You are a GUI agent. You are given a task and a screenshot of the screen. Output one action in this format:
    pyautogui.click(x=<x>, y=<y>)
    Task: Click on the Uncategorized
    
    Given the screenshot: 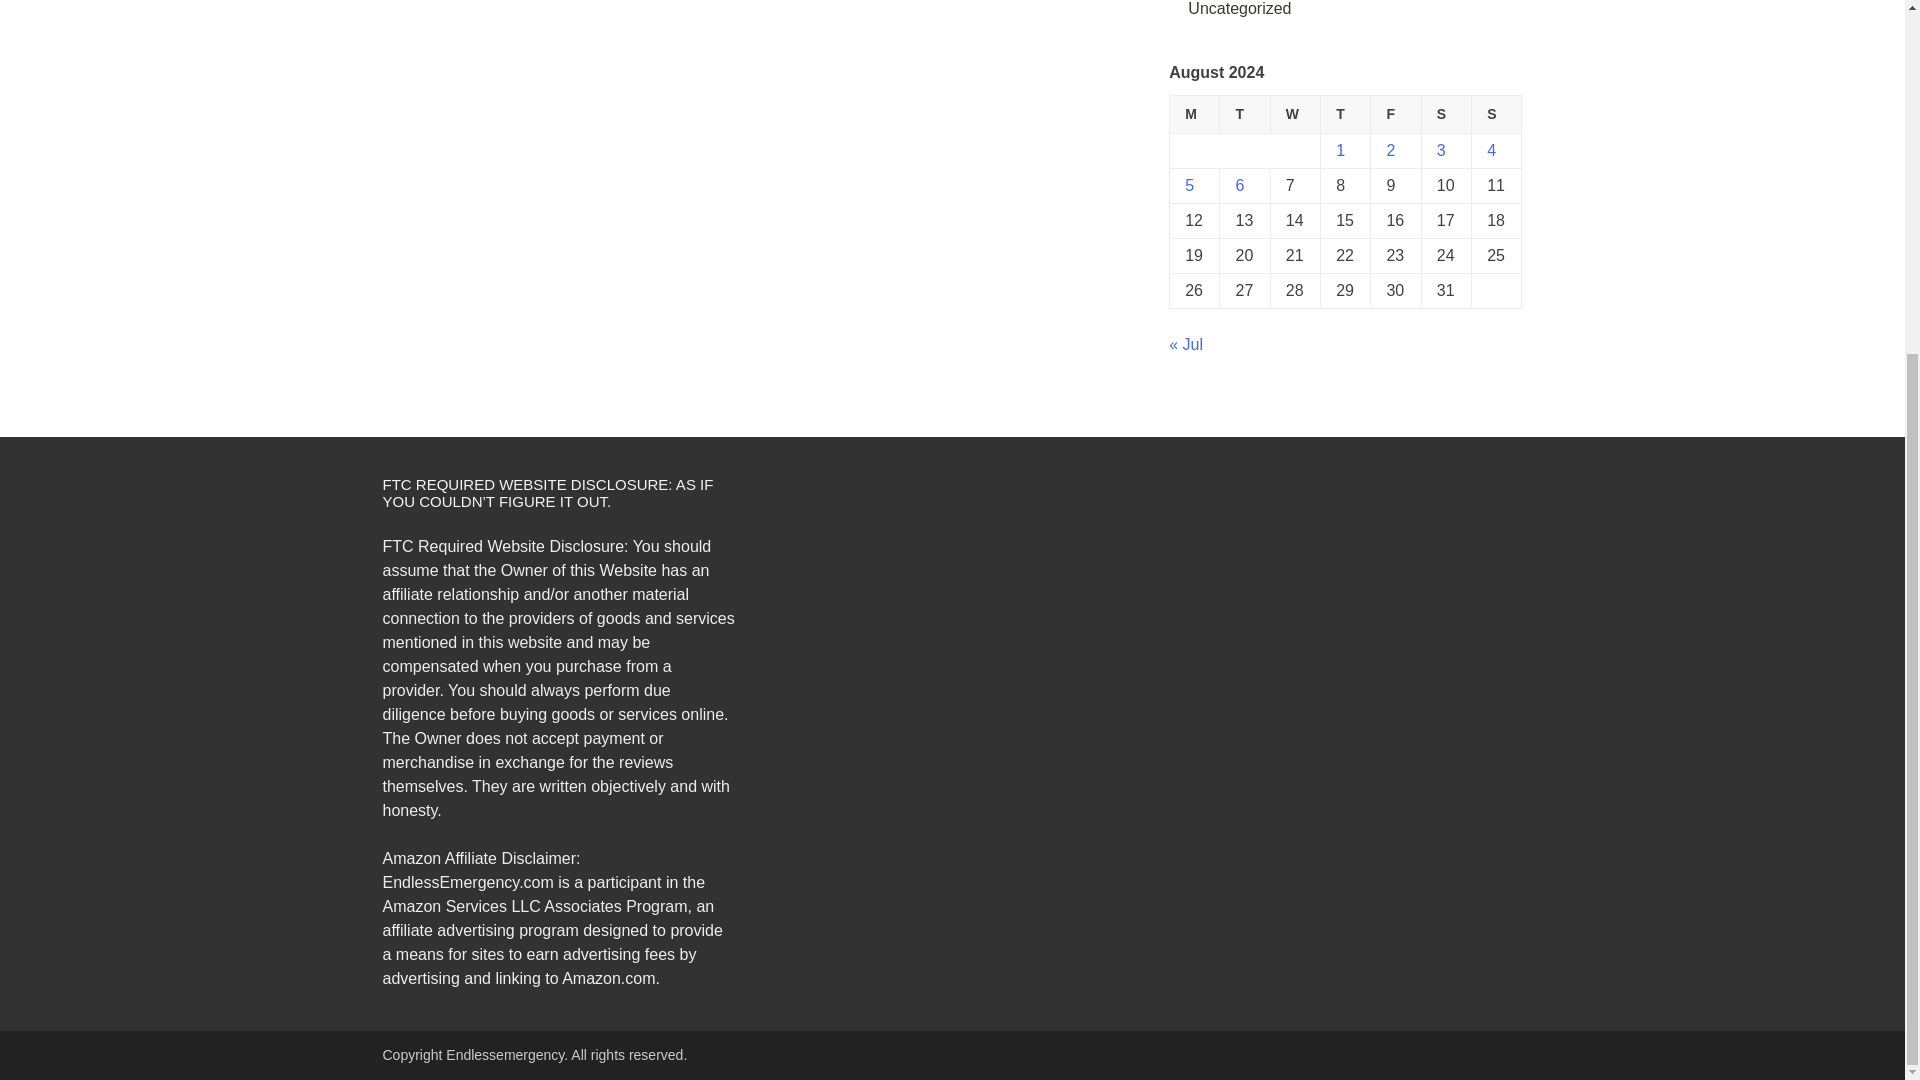 What is the action you would take?
    pyautogui.click(x=1239, y=8)
    